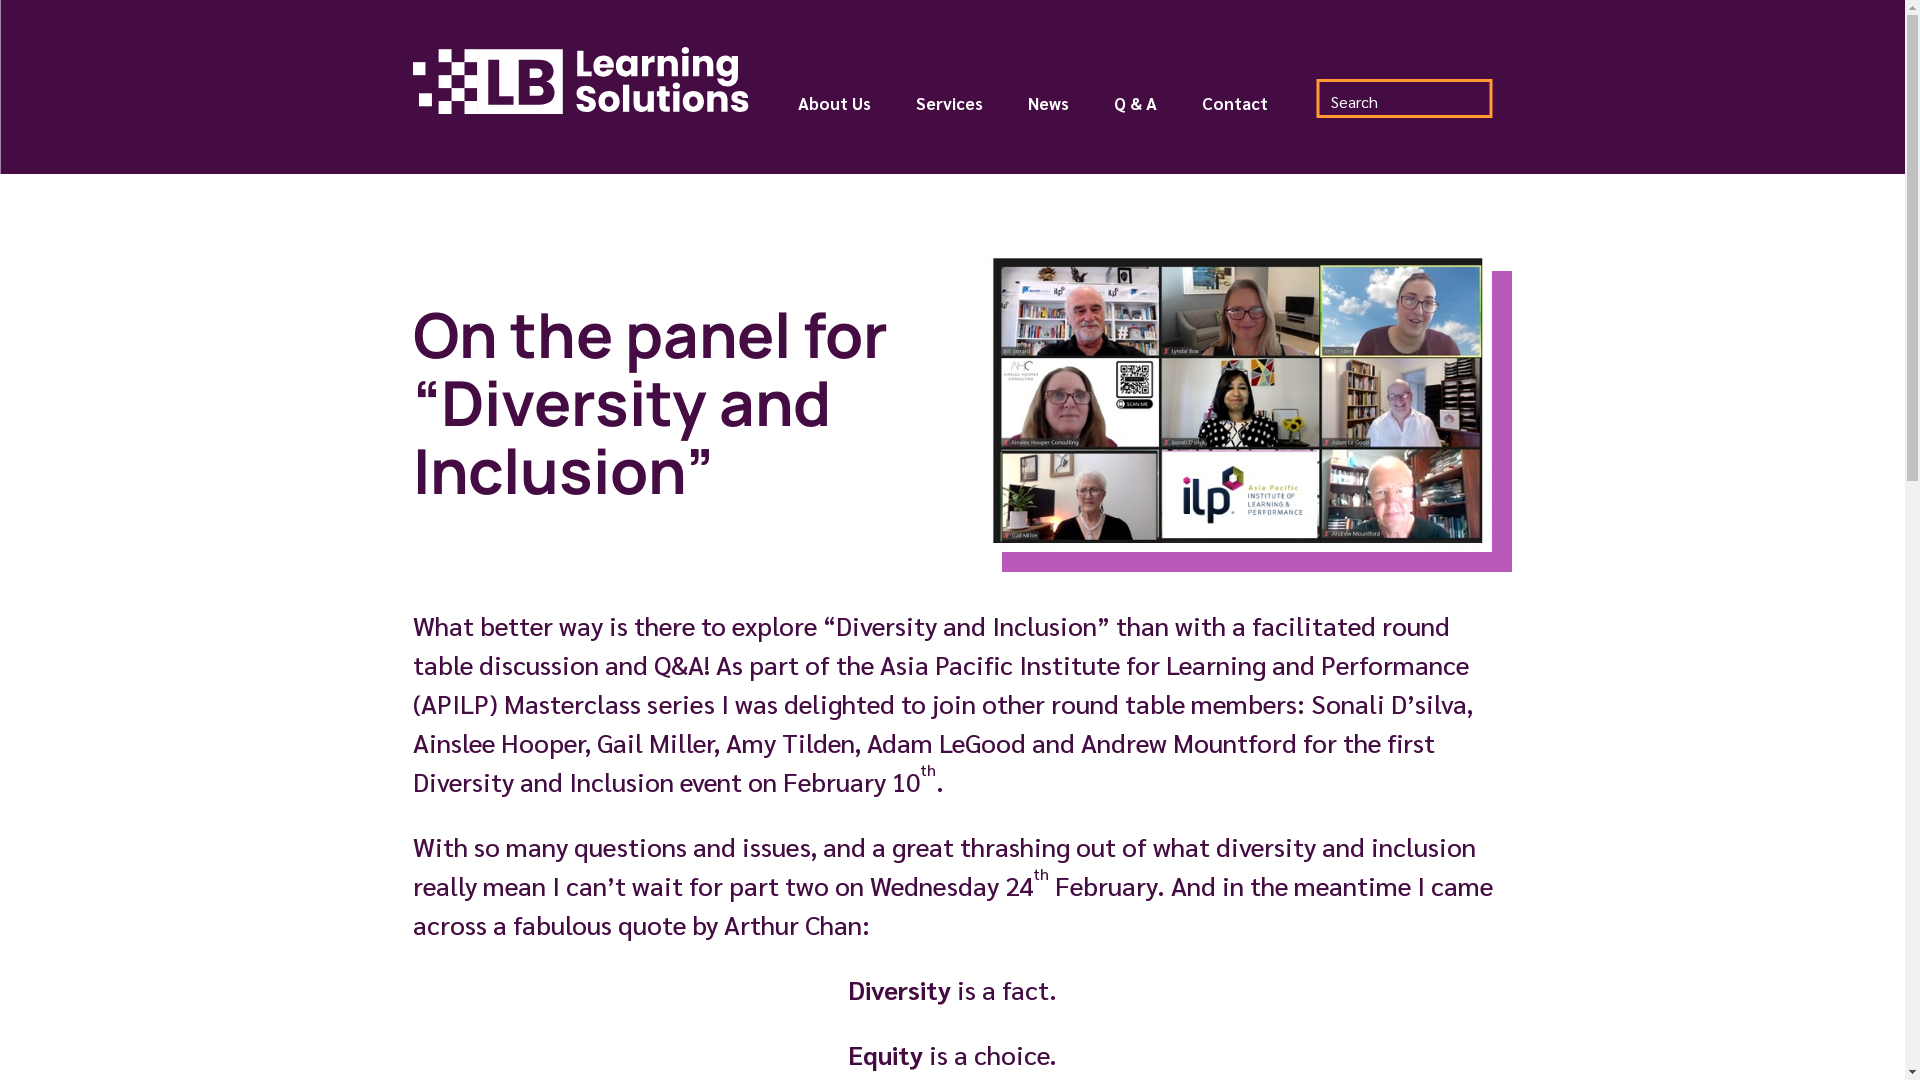 This screenshot has width=1920, height=1080. What do you see at coordinates (950, 112) in the screenshot?
I see `Services` at bounding box center [950, 112].